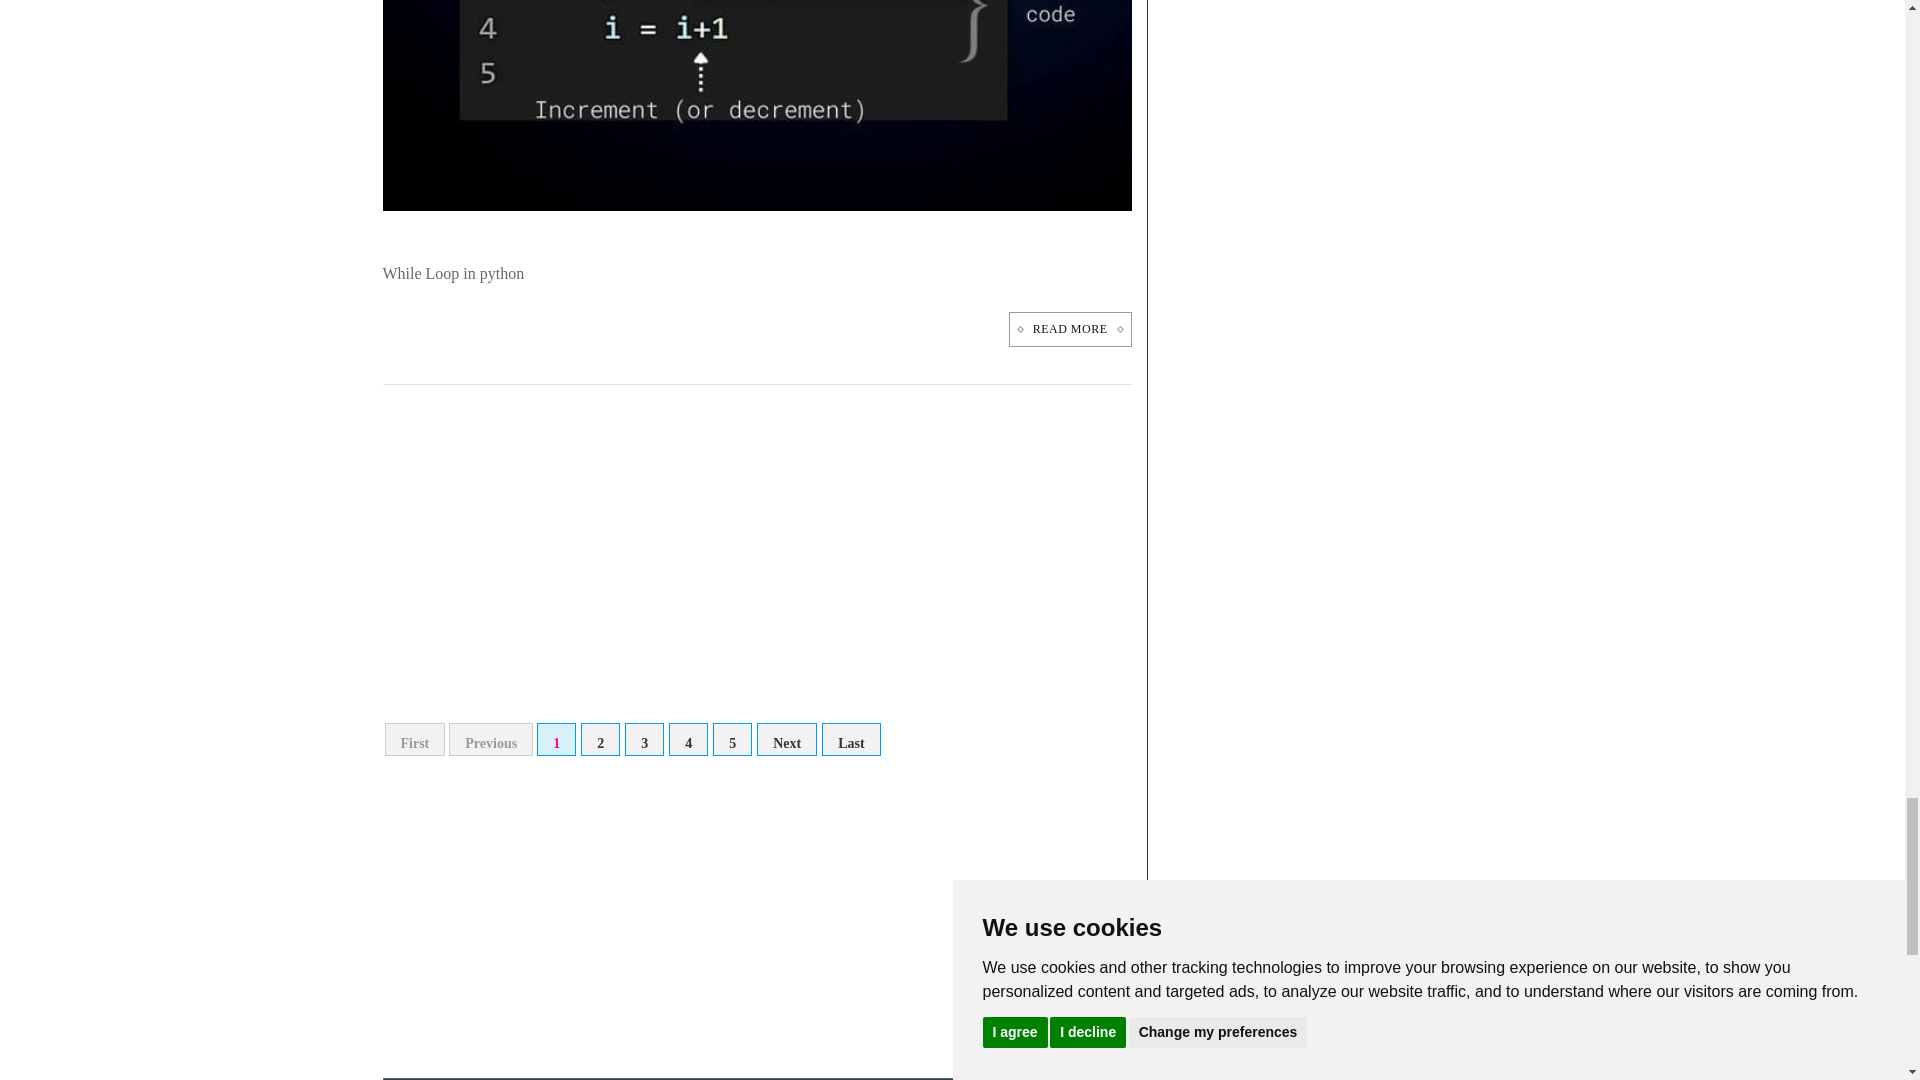 This screenshot has width=1920, height=1080. What do you see at coordinates (786, 739) in the screenshot?
I see `Next` at bounding box center [786, 739].